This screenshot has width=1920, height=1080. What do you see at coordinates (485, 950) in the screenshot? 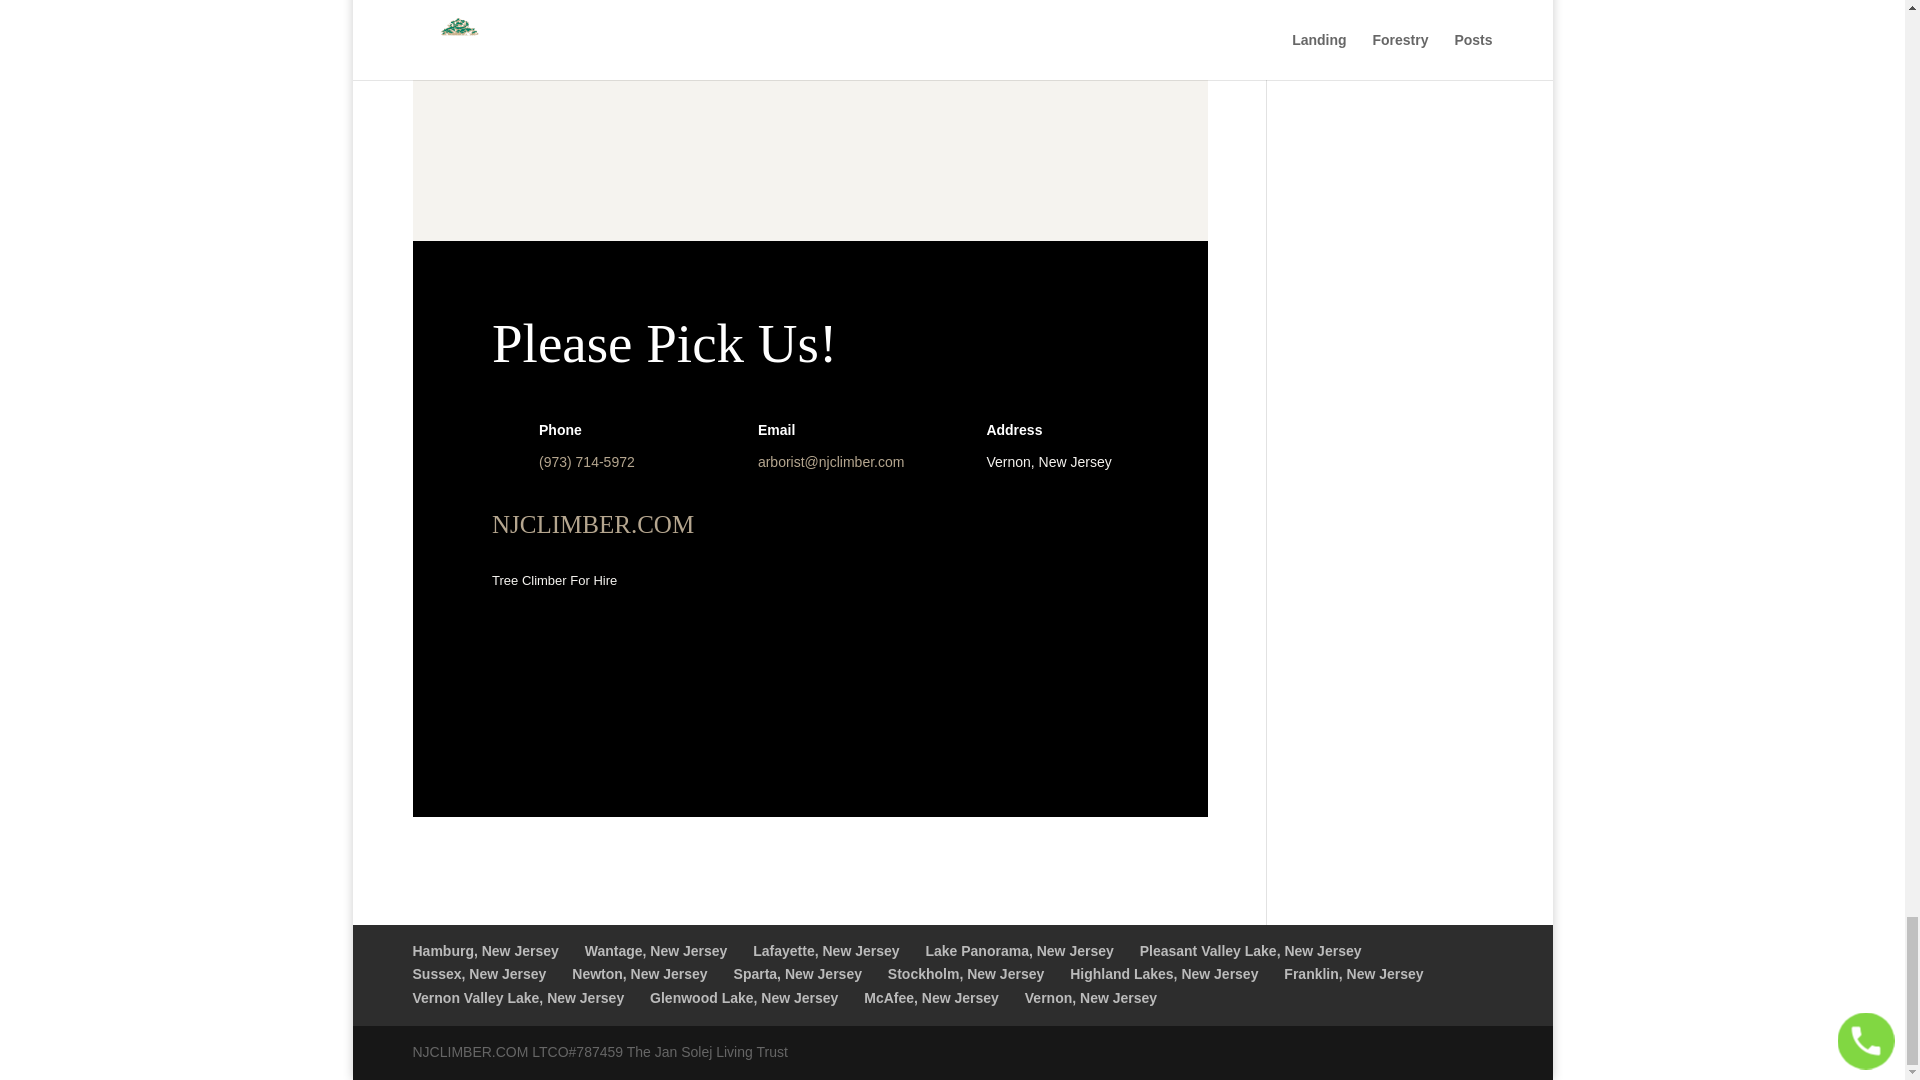
I see `Hamburg, New Jersey` at bounding box center [485, 950].